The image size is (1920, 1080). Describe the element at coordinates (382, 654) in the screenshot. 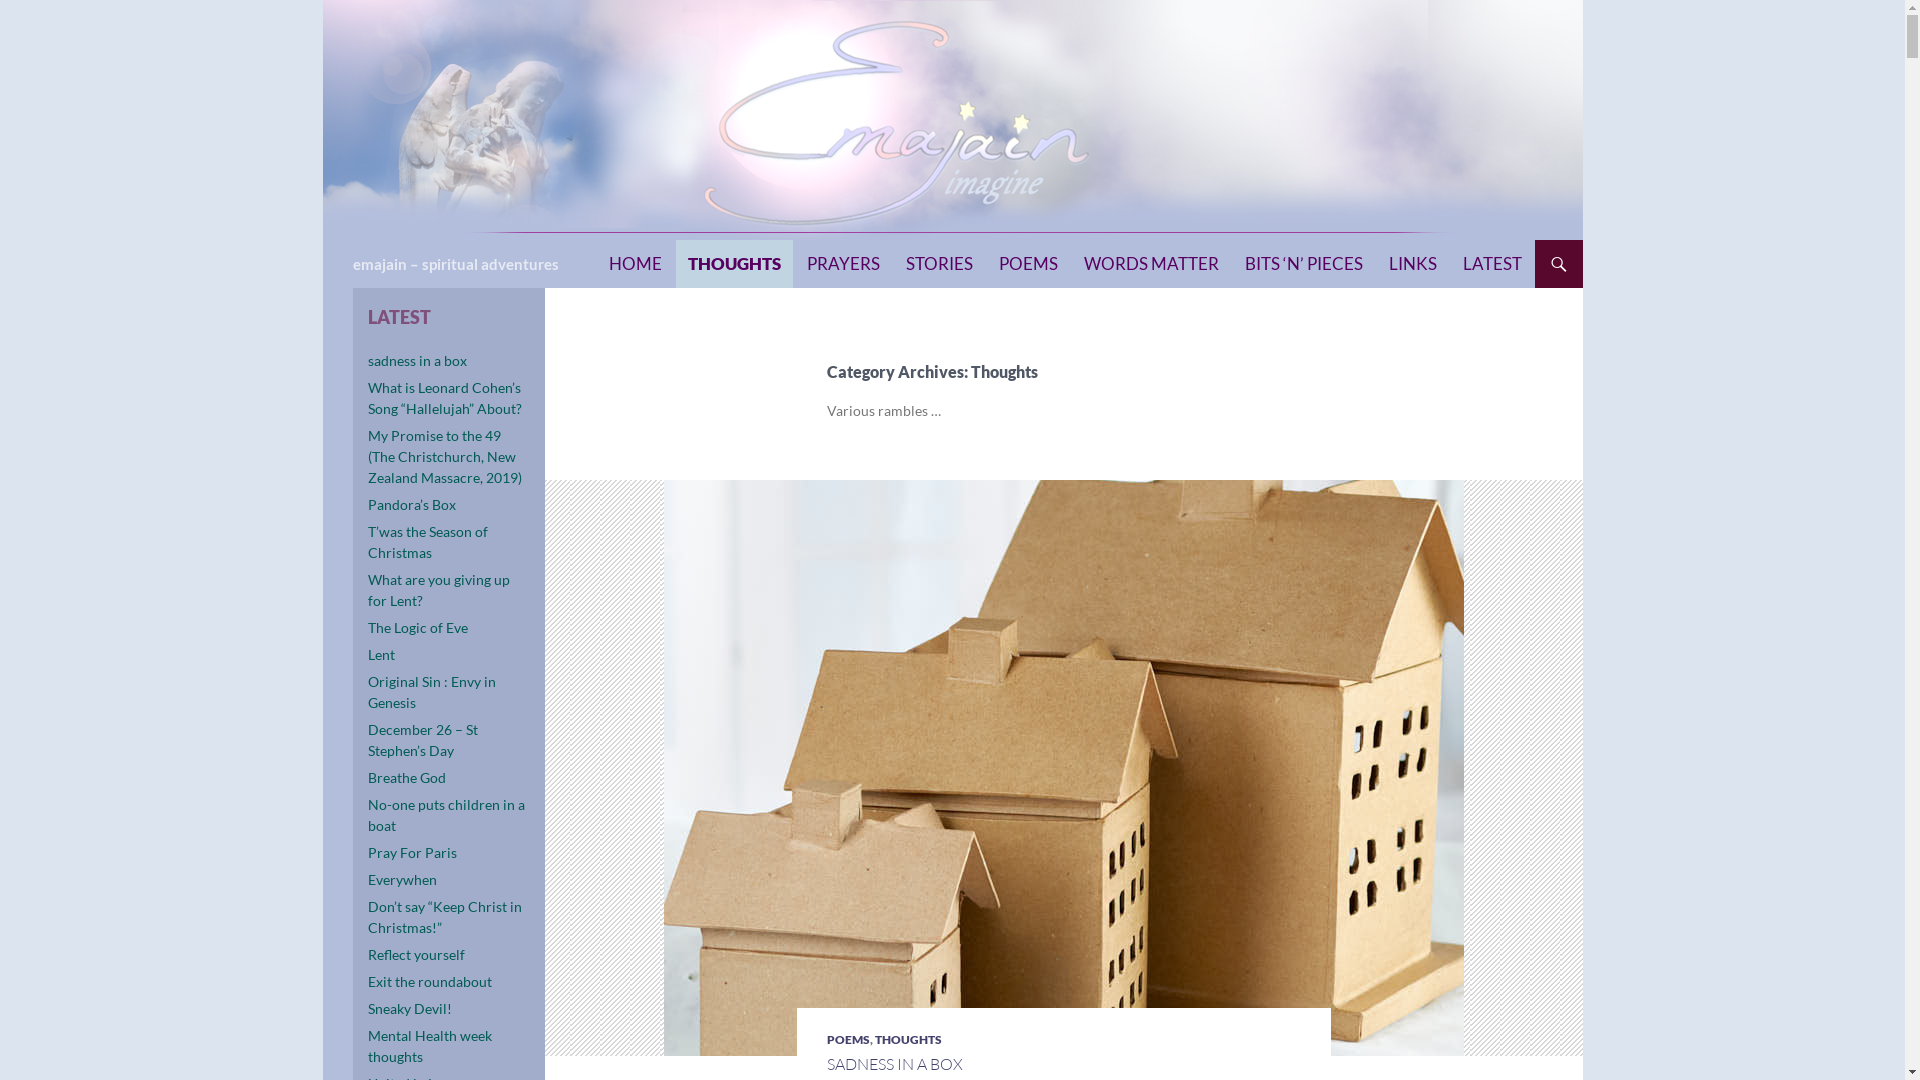

I see `Lent` at that location.